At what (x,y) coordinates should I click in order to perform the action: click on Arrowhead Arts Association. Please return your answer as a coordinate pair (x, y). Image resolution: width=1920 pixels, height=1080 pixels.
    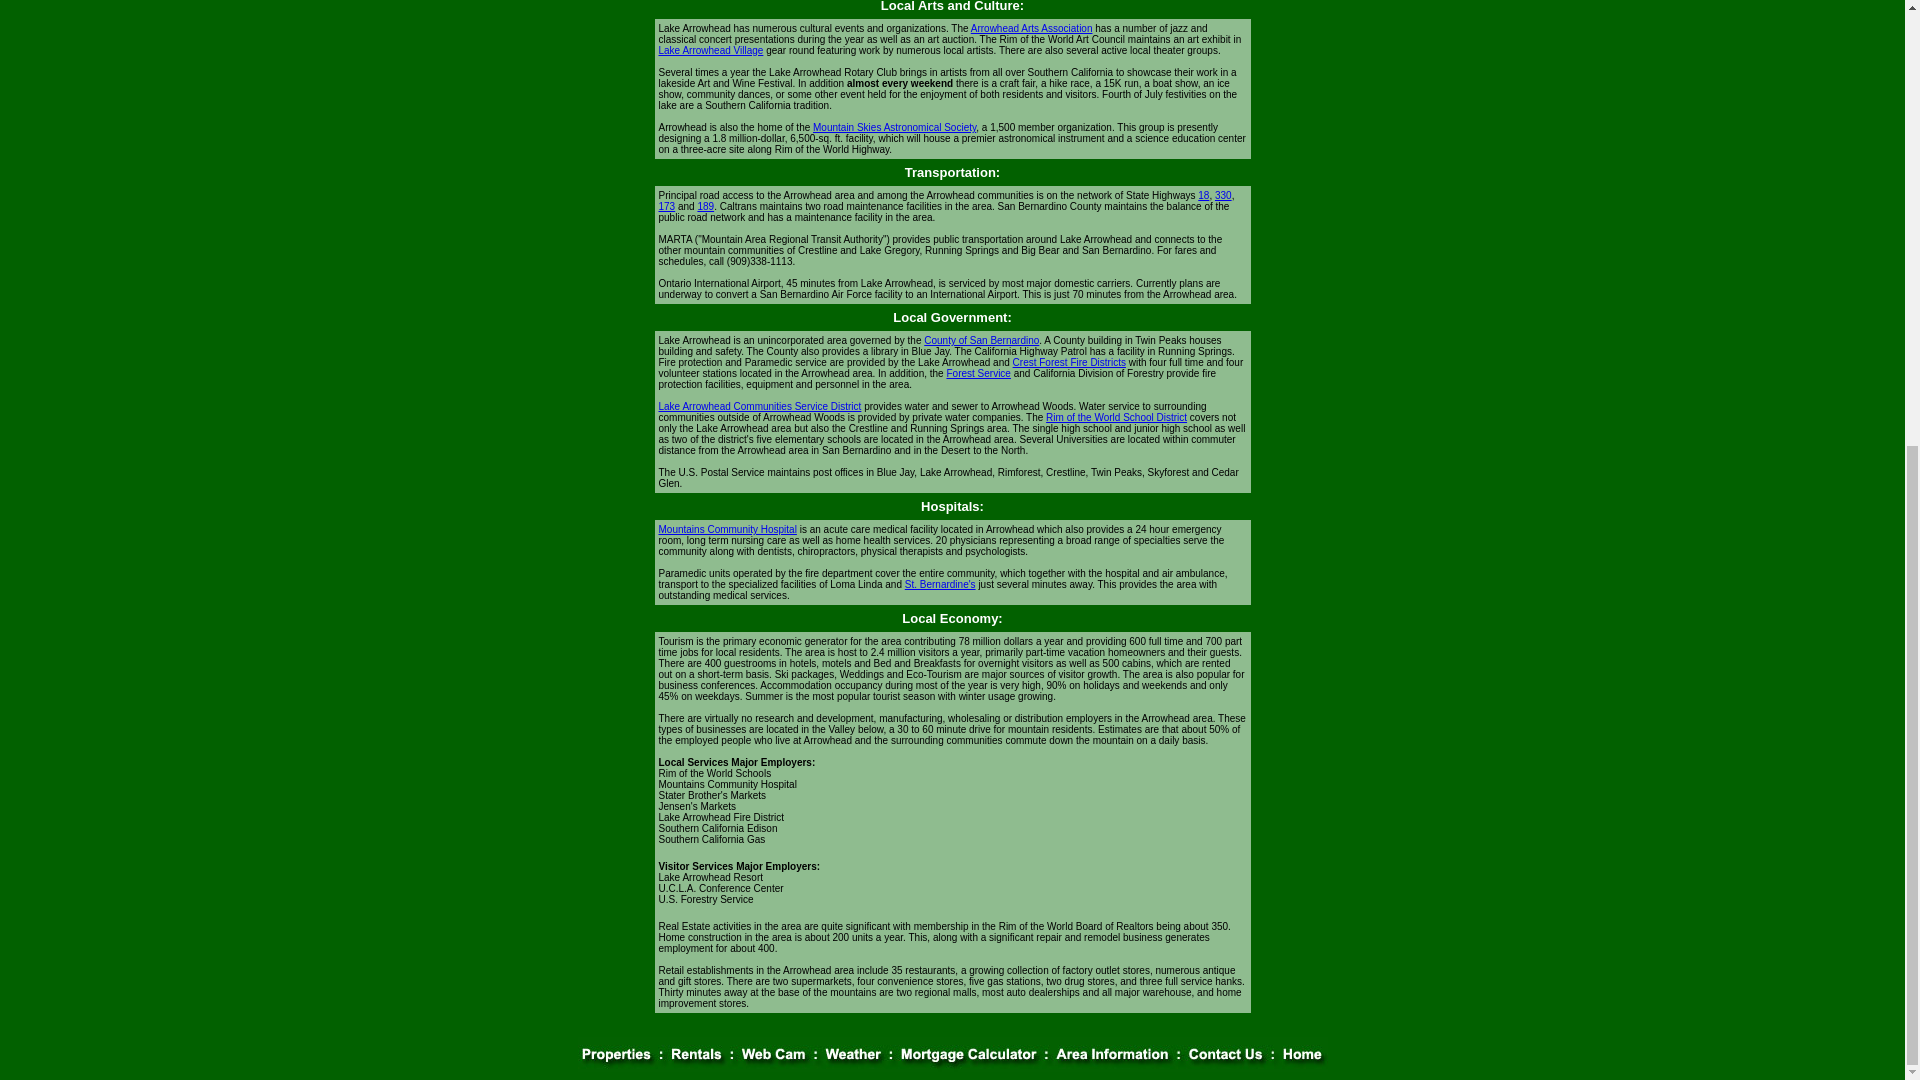
    Looking at the image, I should click on (1032, 28).